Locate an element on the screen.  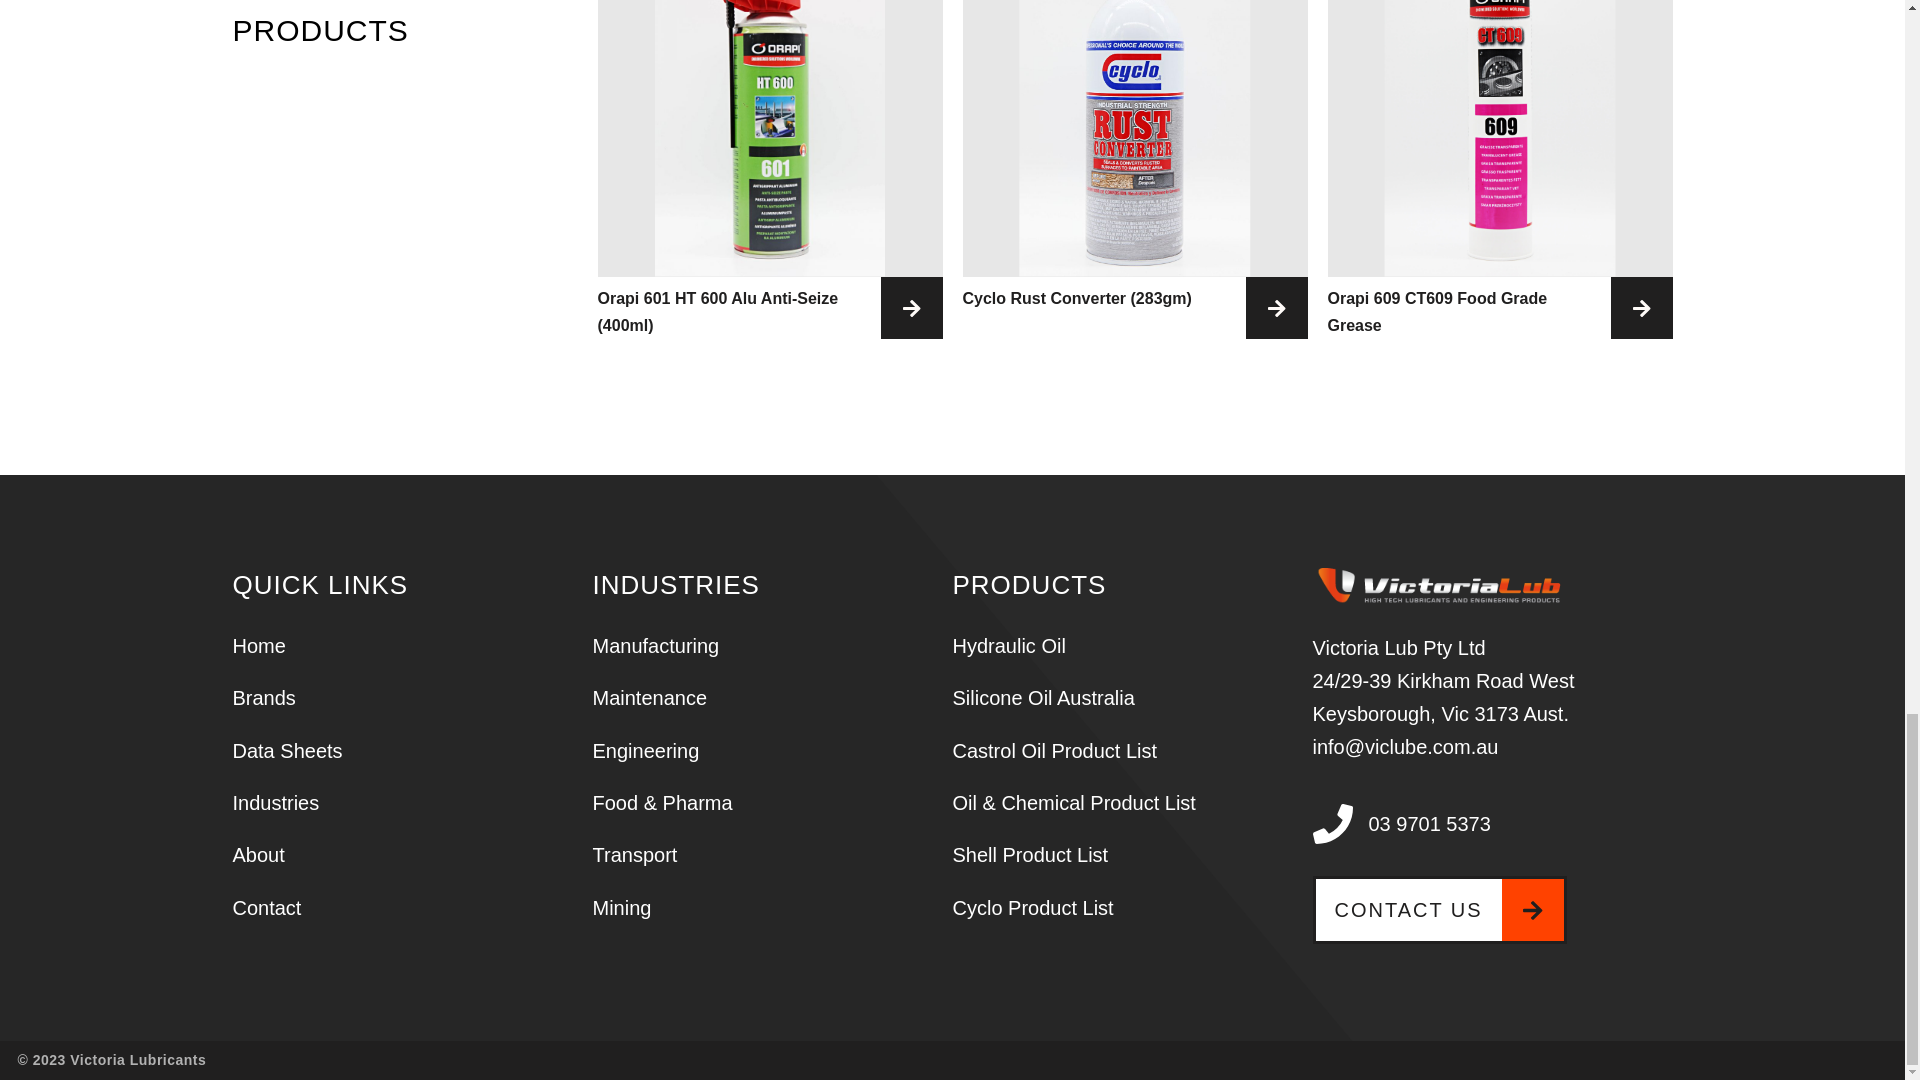
CONTACT US is located at coordinates (1438, 909).